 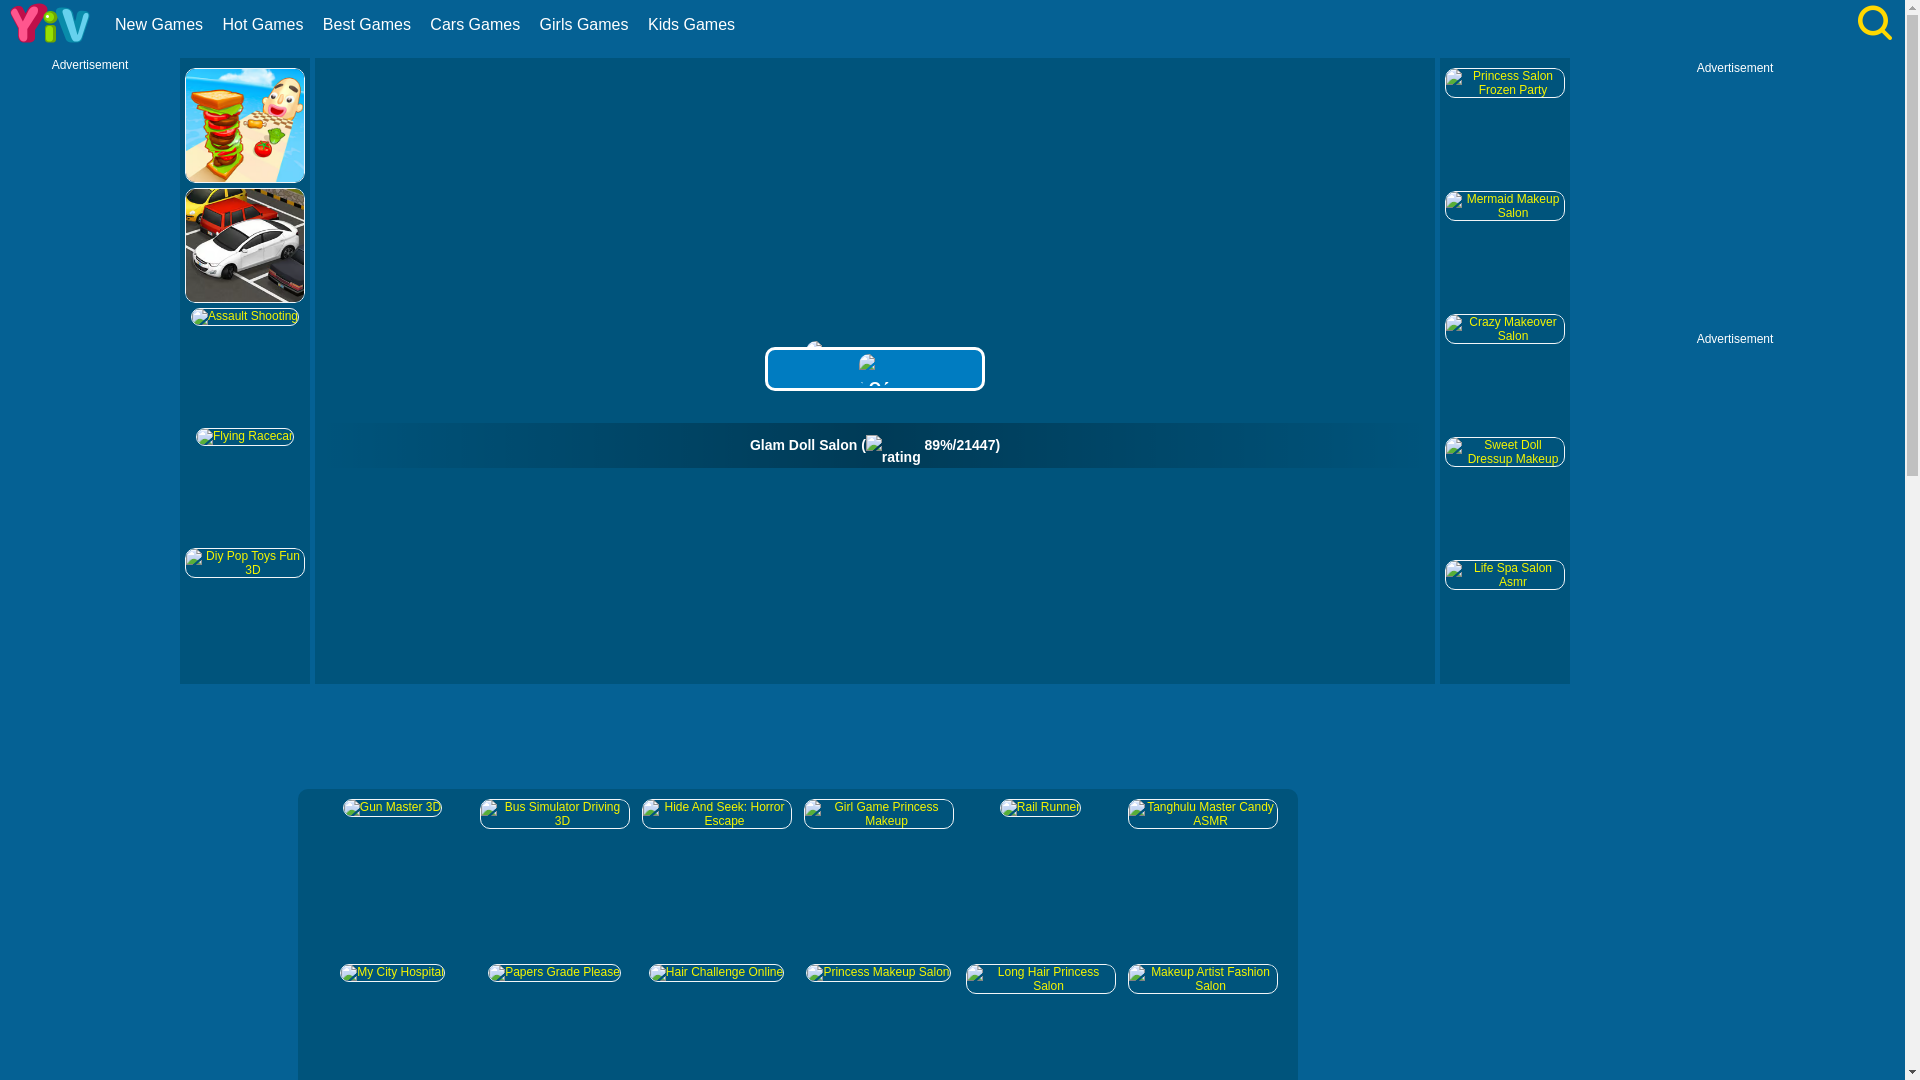 What do you see at coordinates (587, 24) in the screenshot?
I see `Girls Games` at bounding box center [587, 24].